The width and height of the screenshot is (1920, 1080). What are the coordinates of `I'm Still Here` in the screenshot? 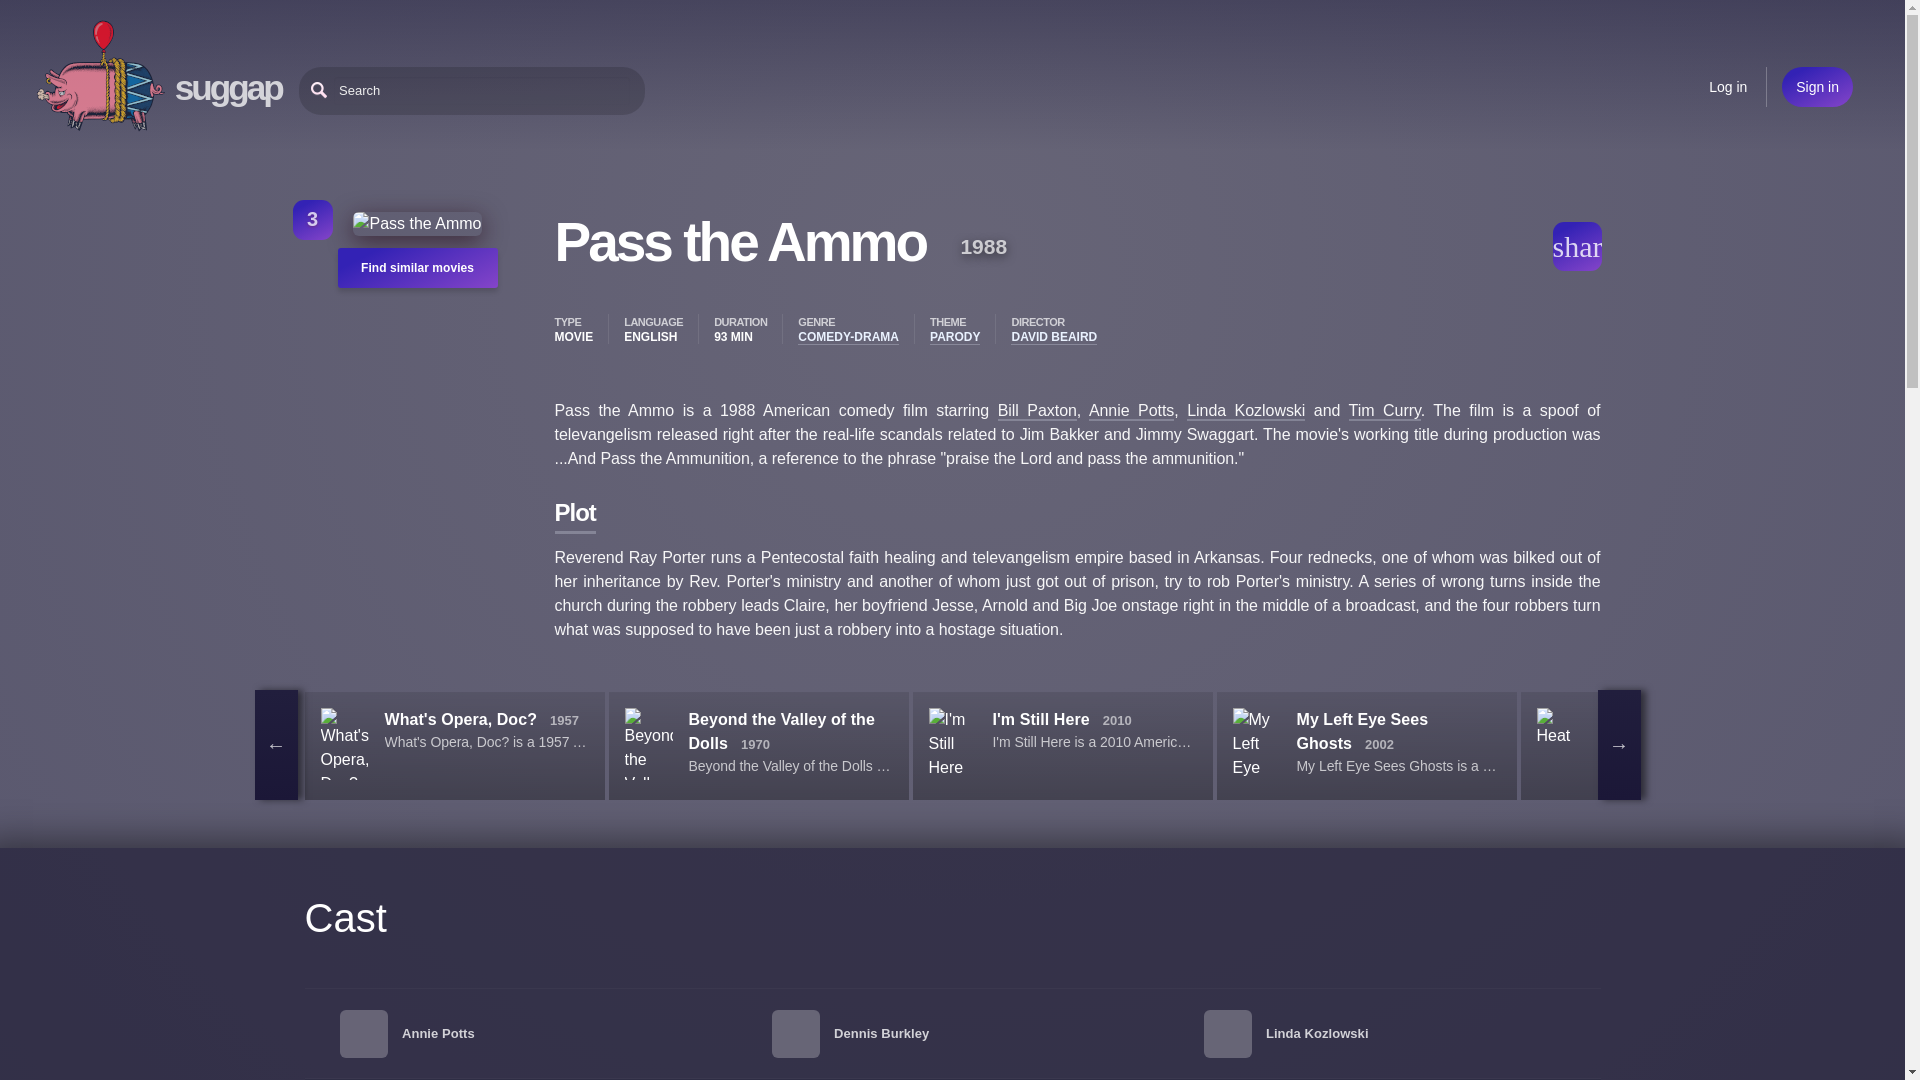 It's located at (1040, 718).